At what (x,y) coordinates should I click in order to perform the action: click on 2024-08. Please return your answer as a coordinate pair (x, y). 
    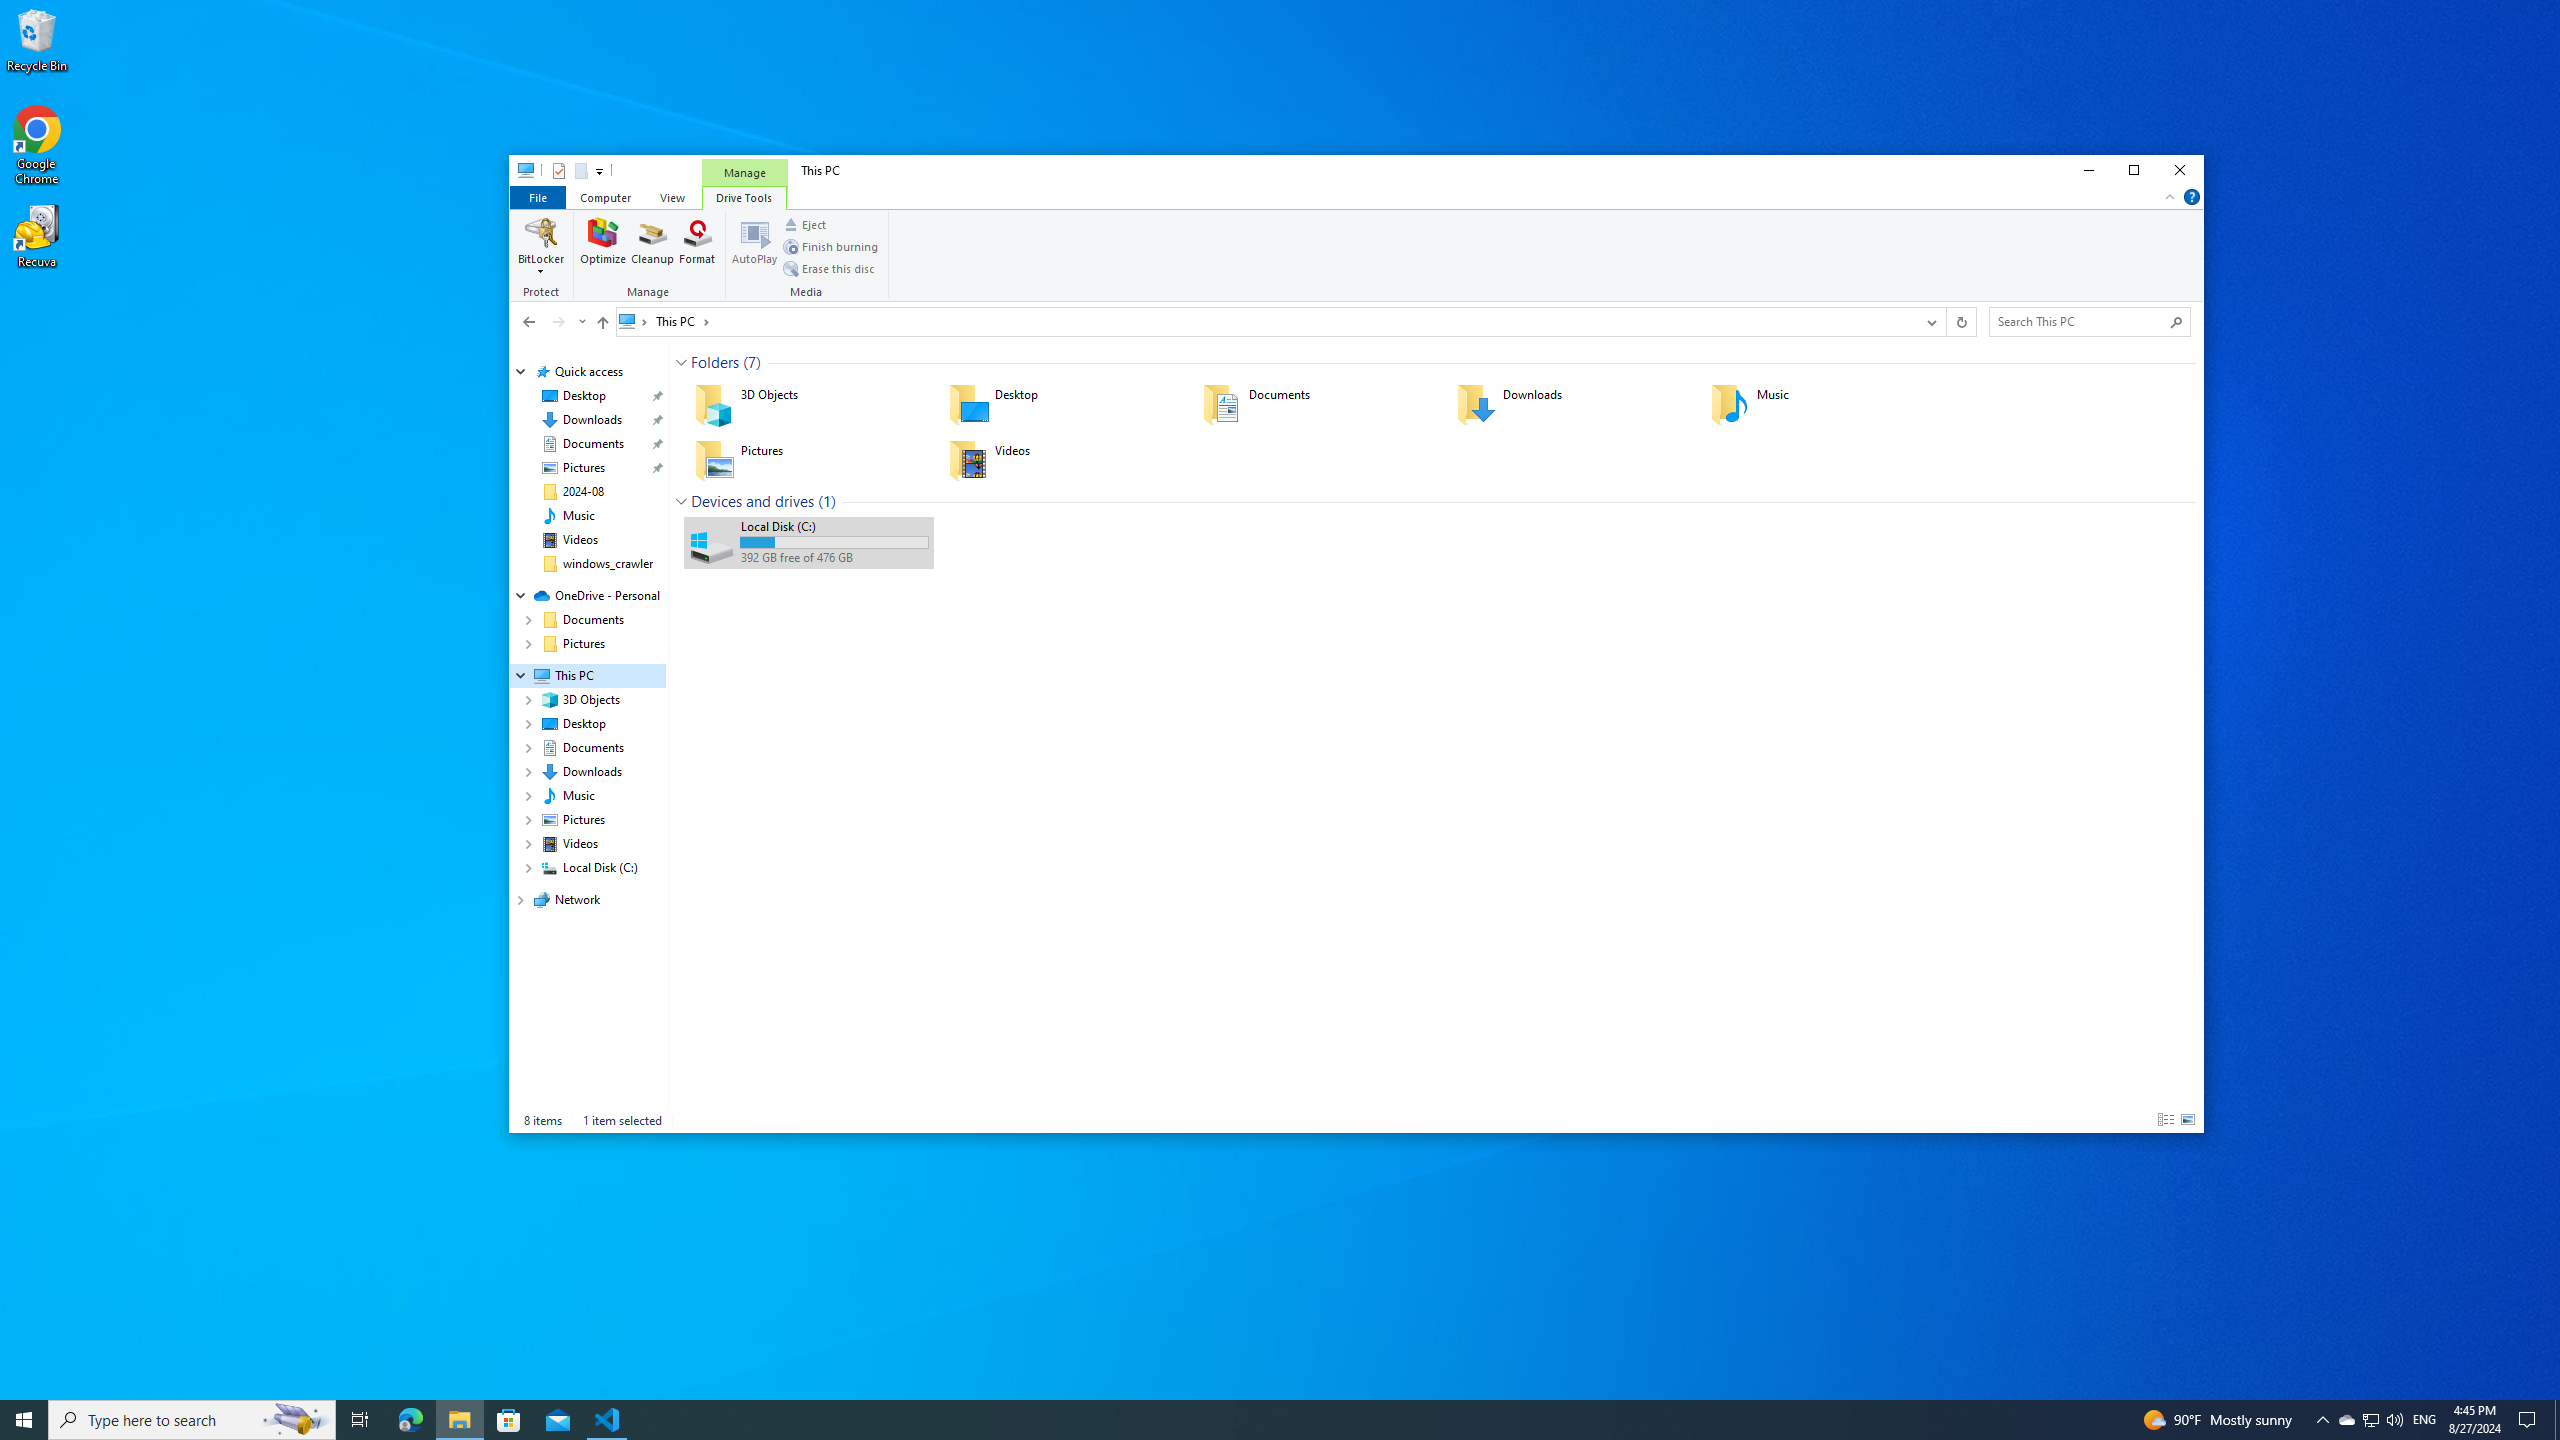
    Looking at the image, I should click on (583, 491).